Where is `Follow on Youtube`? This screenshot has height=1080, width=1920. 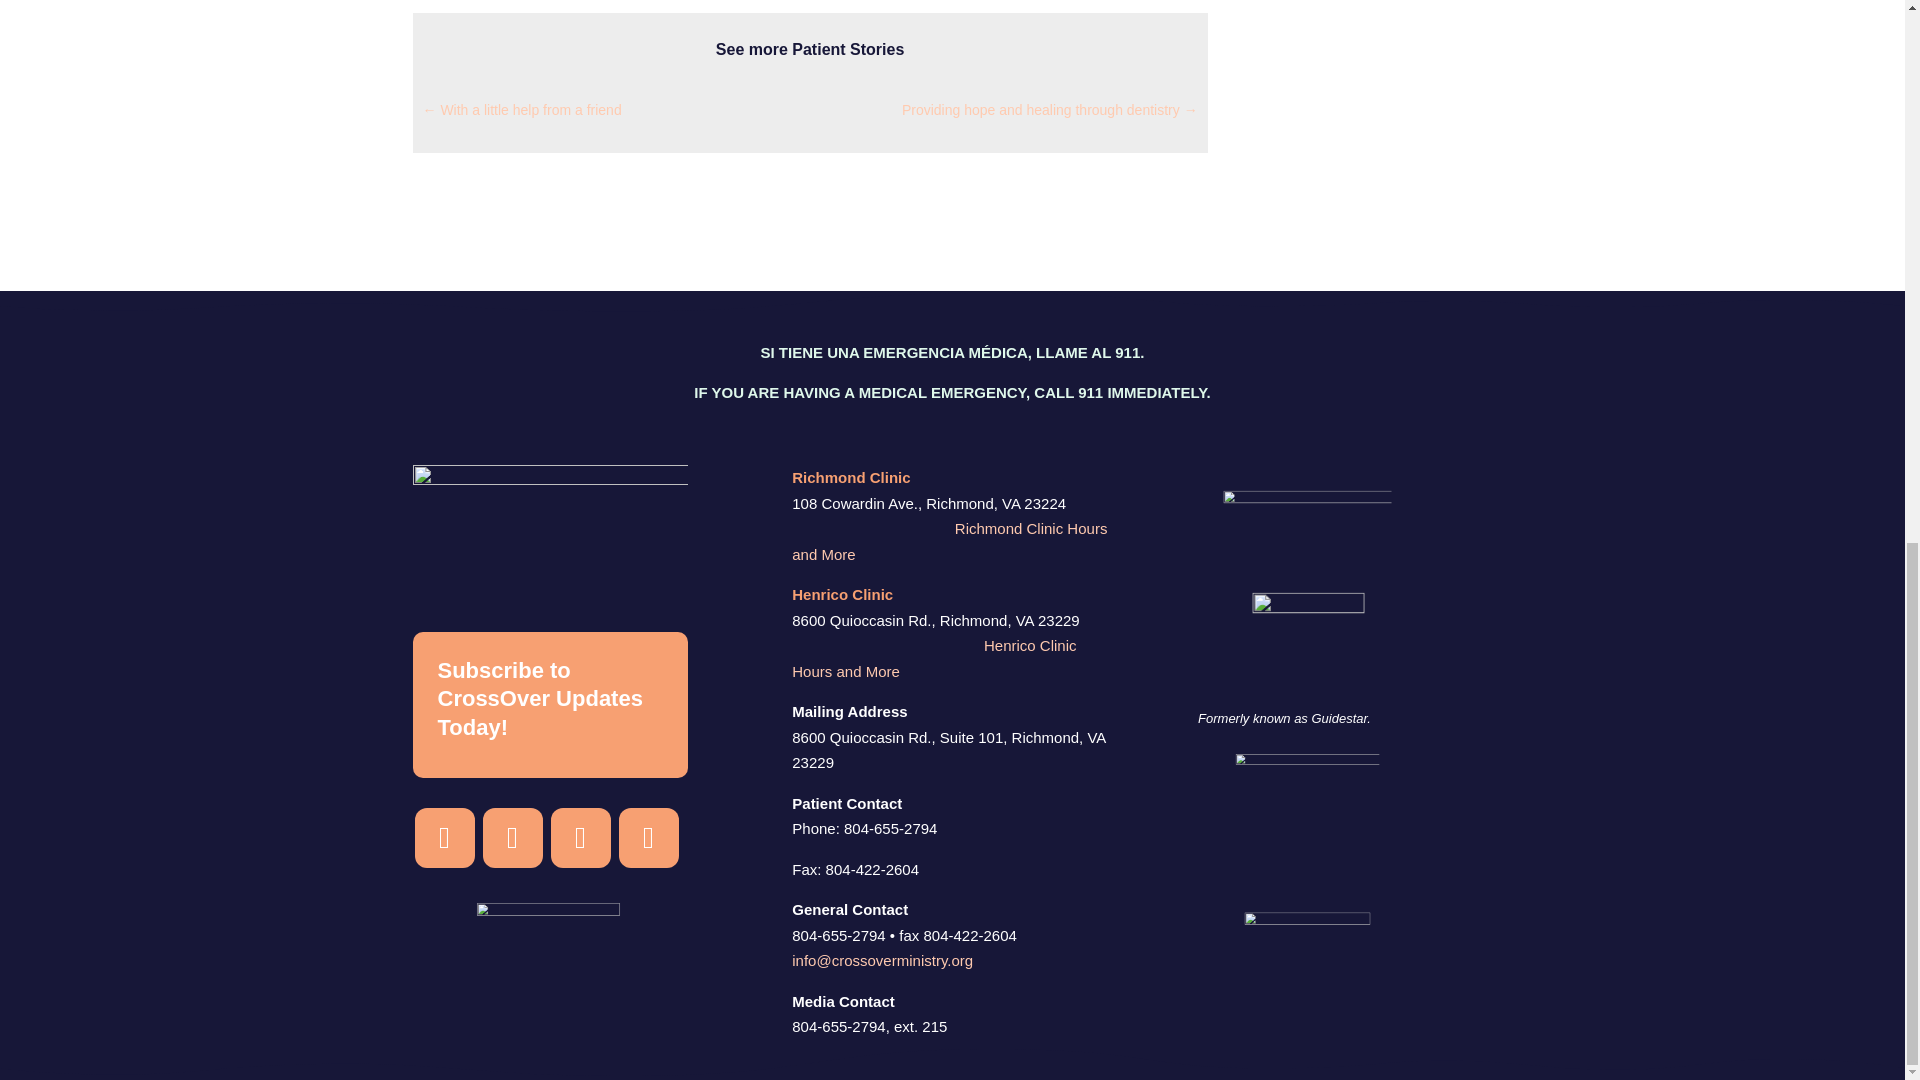
Follow on Youtube is located at coordinates (580, 838).